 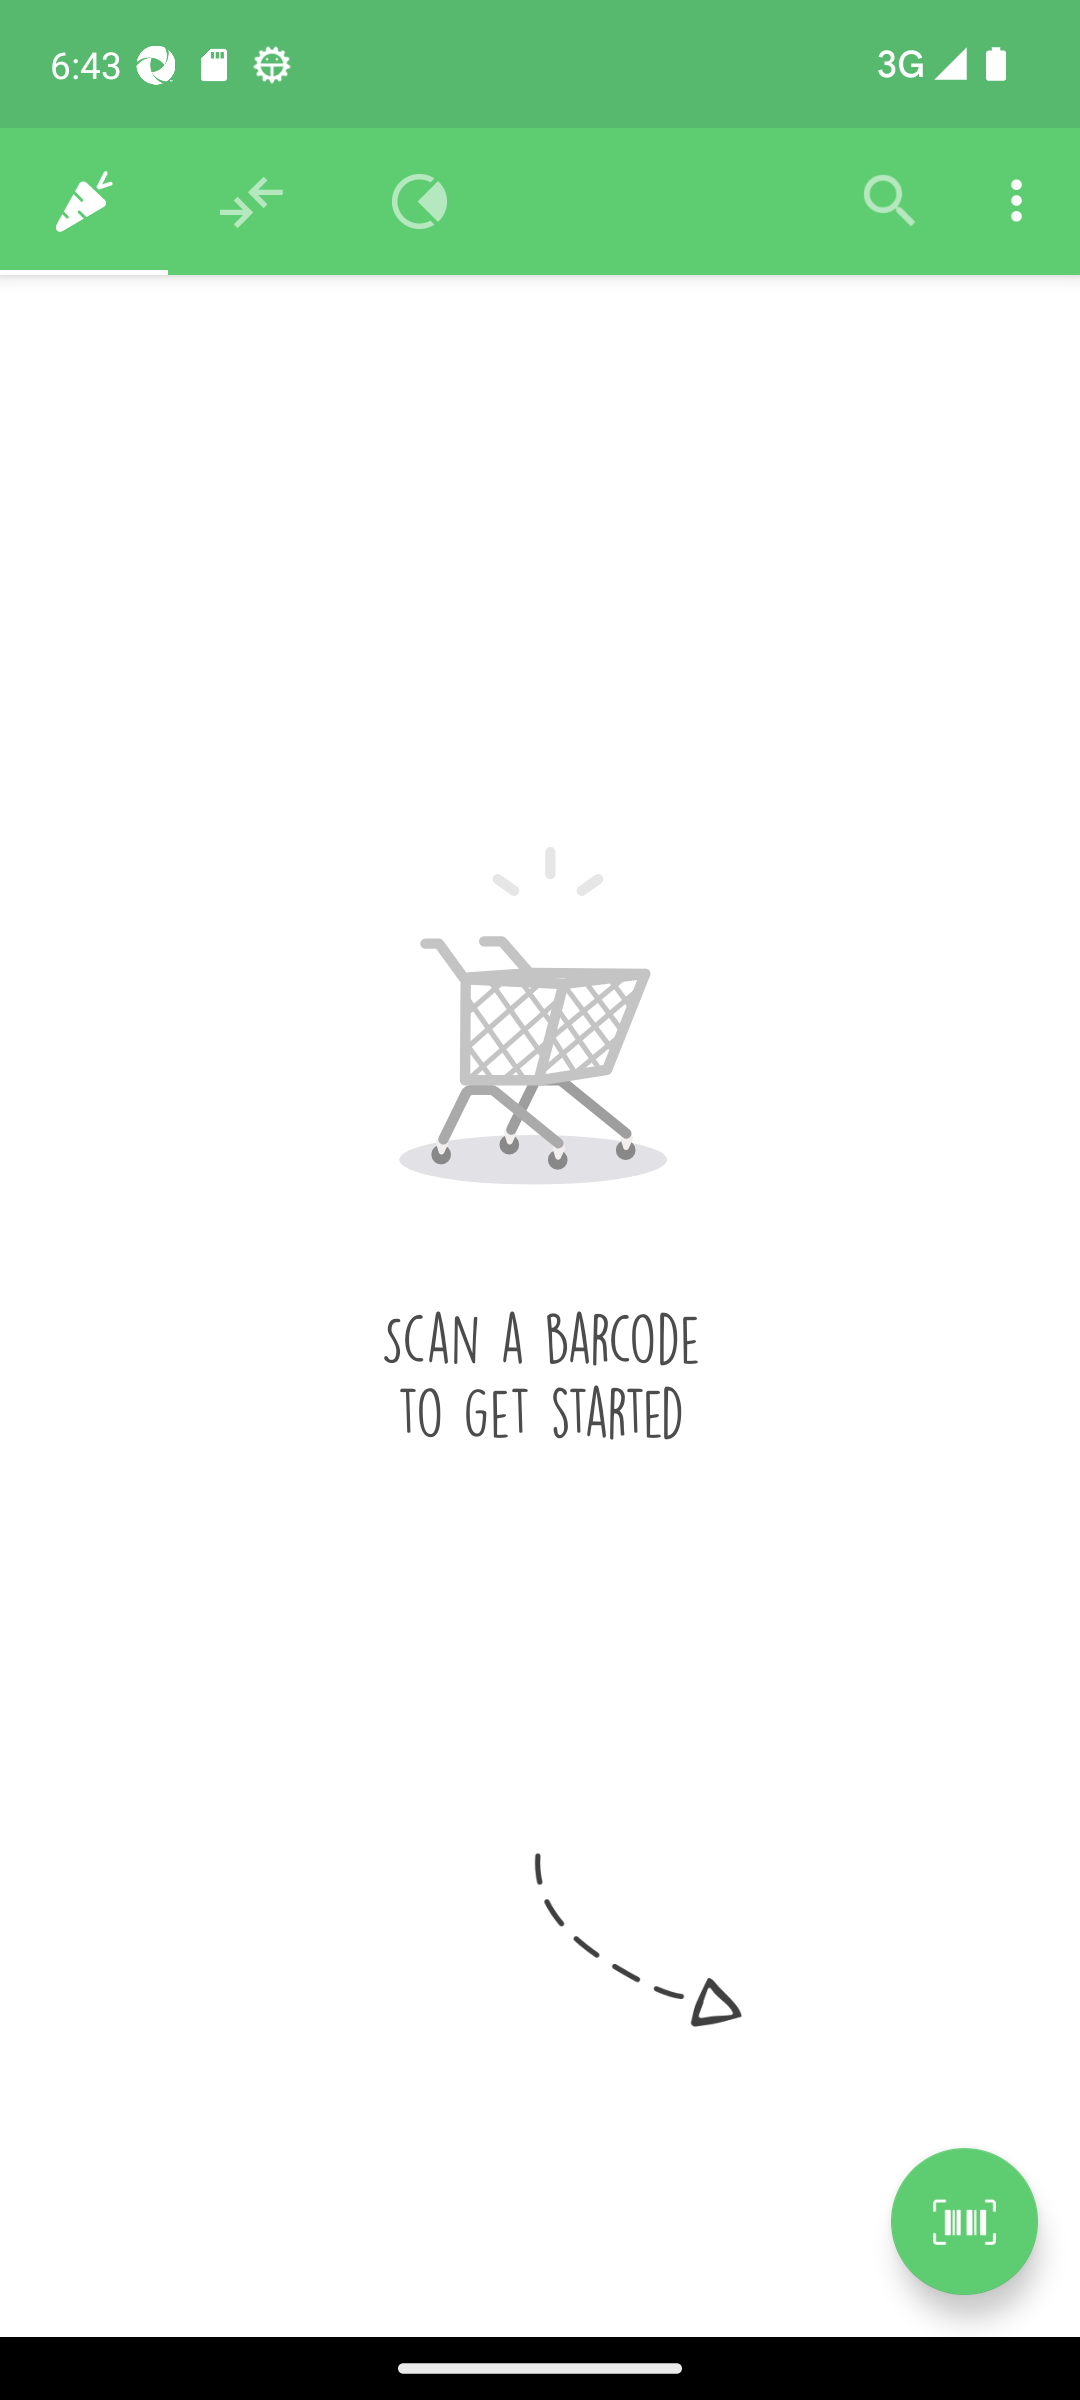 What do you see at coordinates (252, 202) in the screenshot?
I see `Recommendations` at bounding box center [252, 202].